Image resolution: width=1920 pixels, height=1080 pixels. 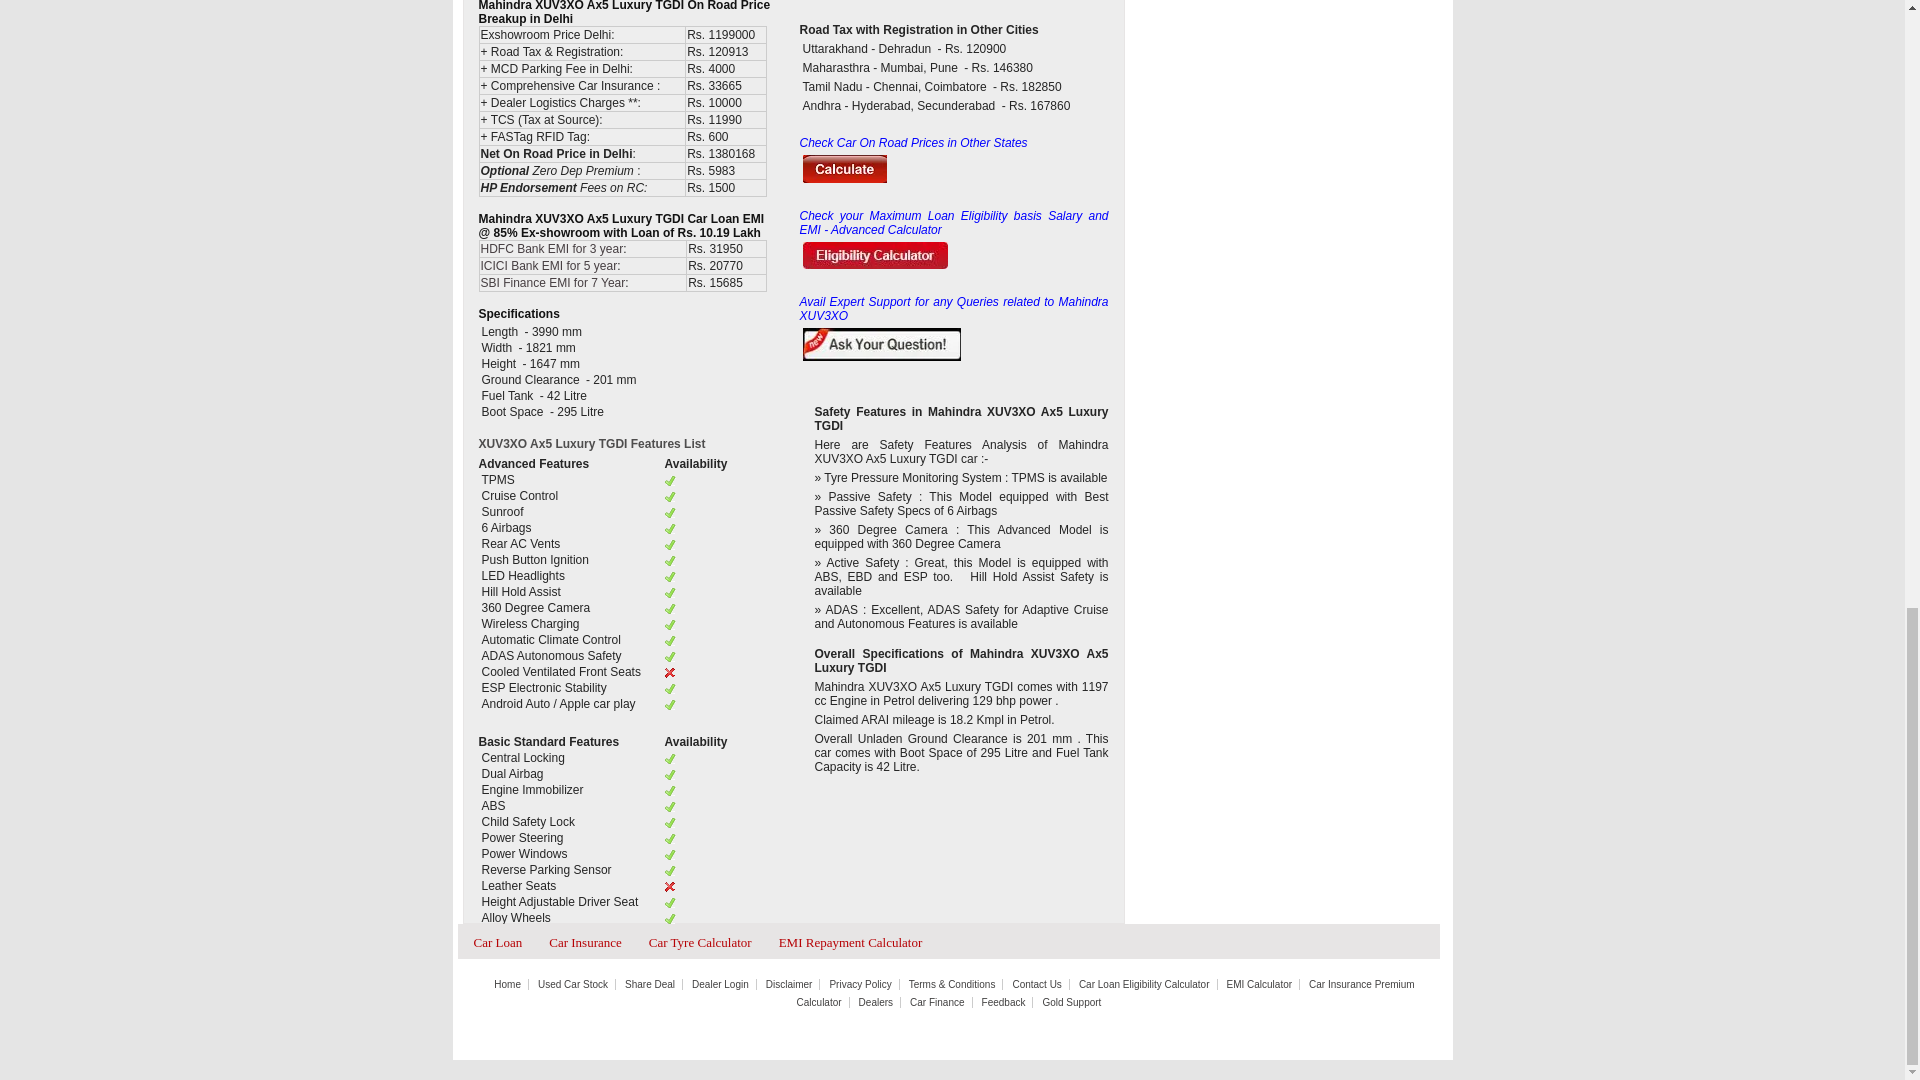 What do you see at coordinates (548, 266) in the screenshot?
I see `ICICI Bank EMI for 5 year` at bounding box center [548, 266].